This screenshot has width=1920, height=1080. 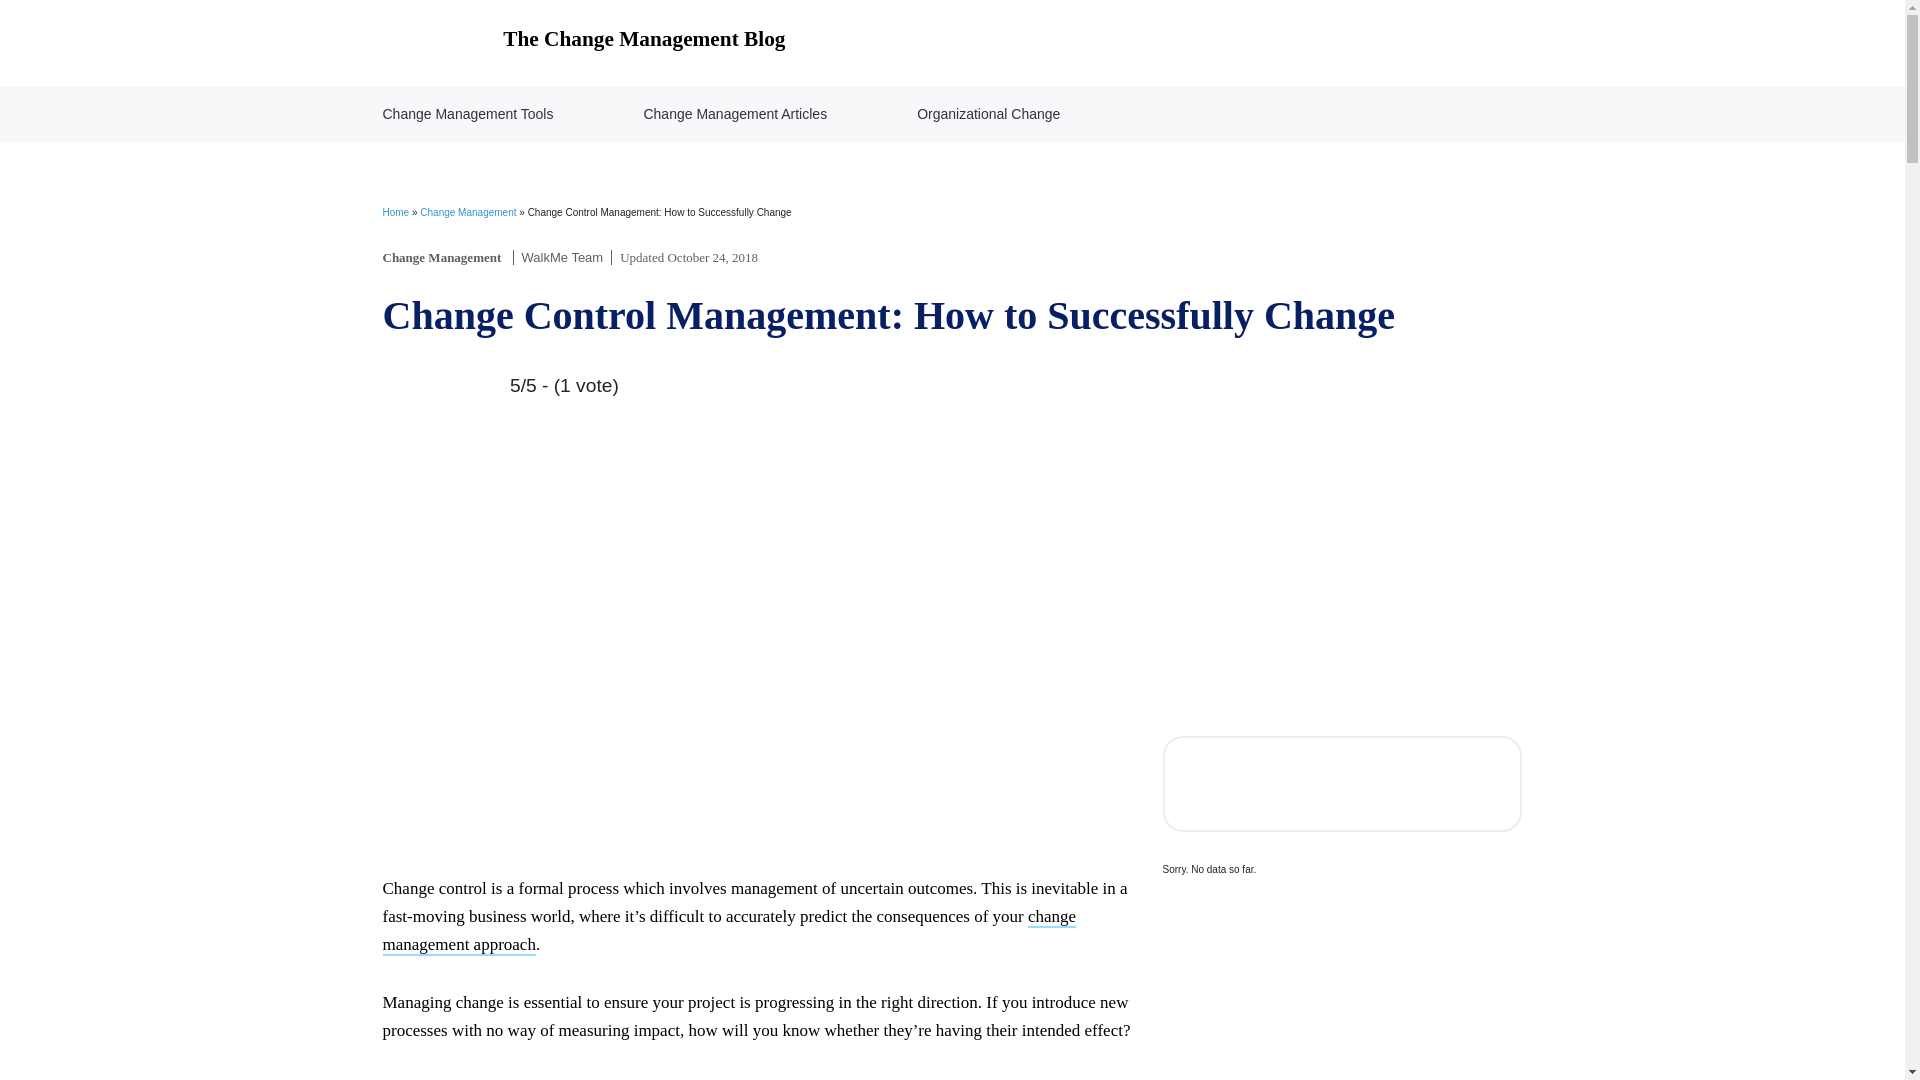 What do you see at coordinates (1214, 784) in the screenshot?
I see `facebook` at bounding box center [1214, 784].